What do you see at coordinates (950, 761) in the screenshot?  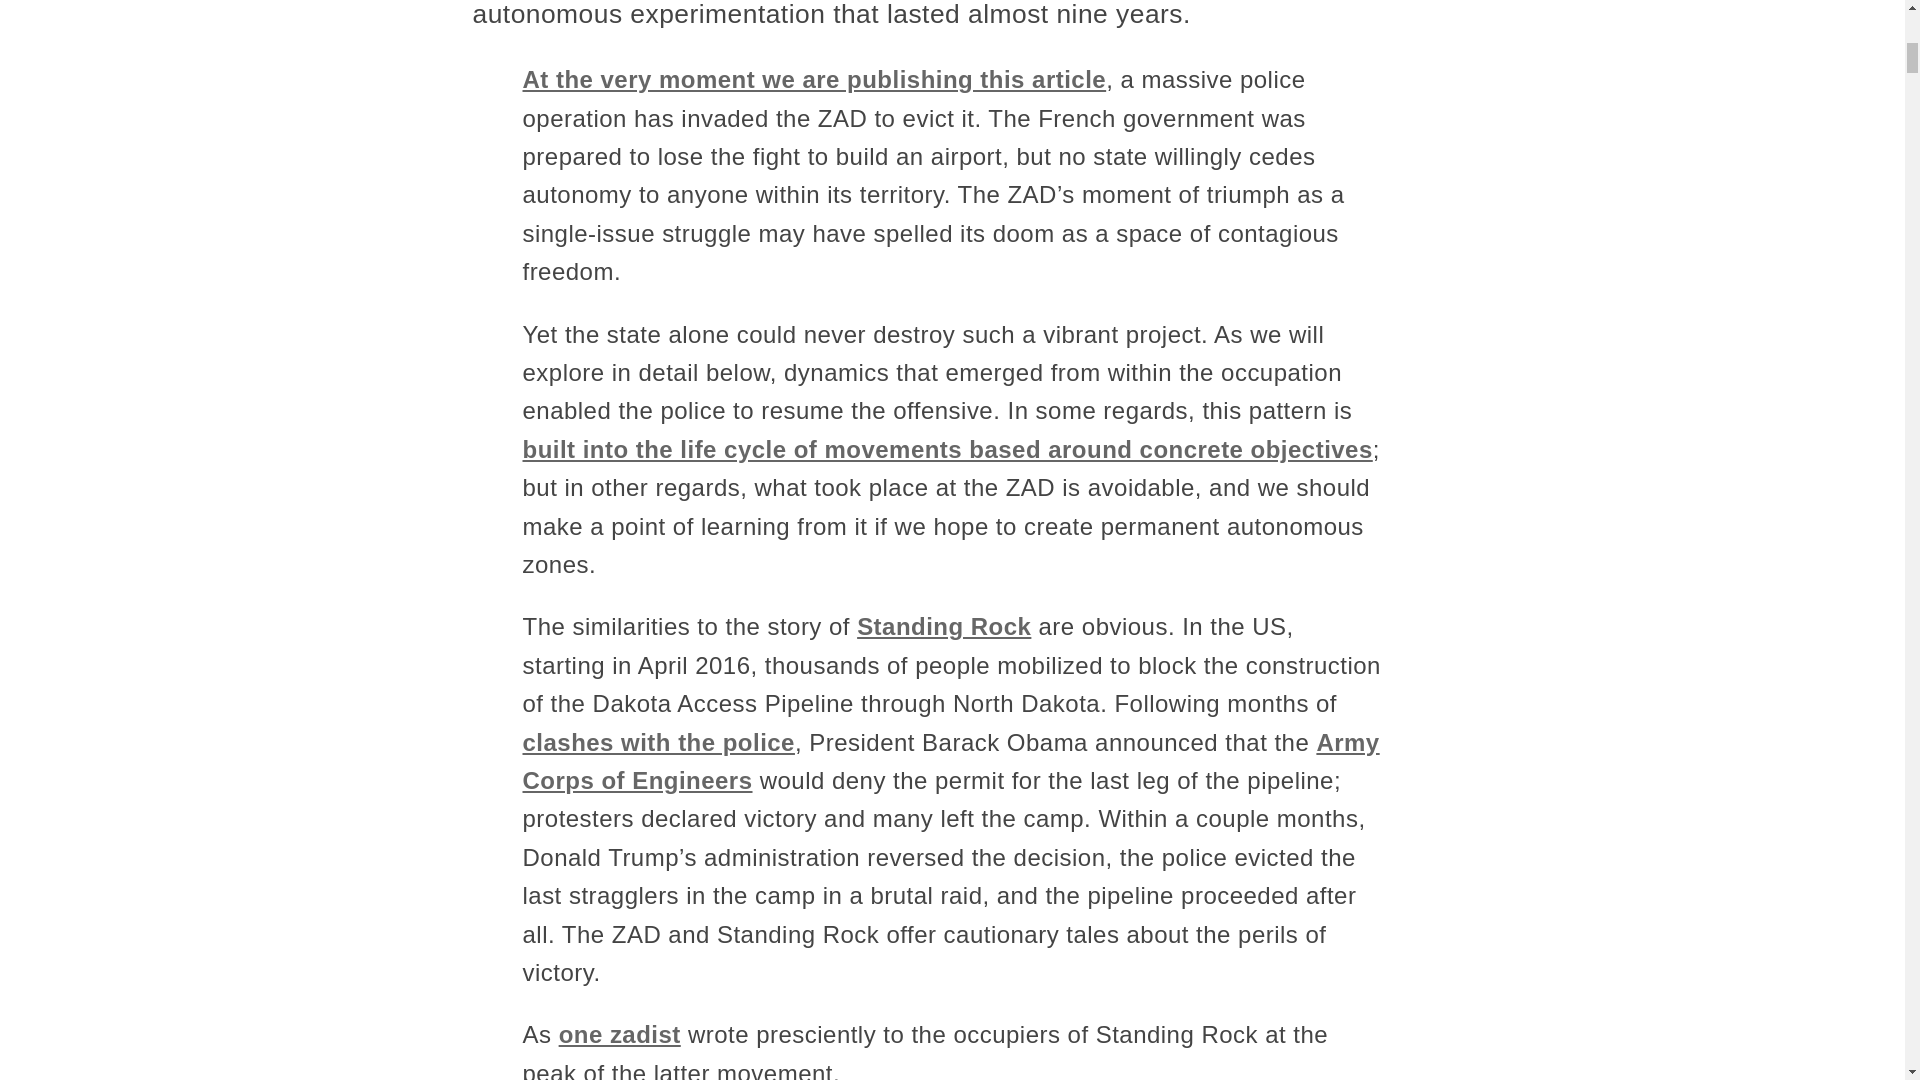 I see `Army Corps of Engineers` at bounding box center [950, 761].